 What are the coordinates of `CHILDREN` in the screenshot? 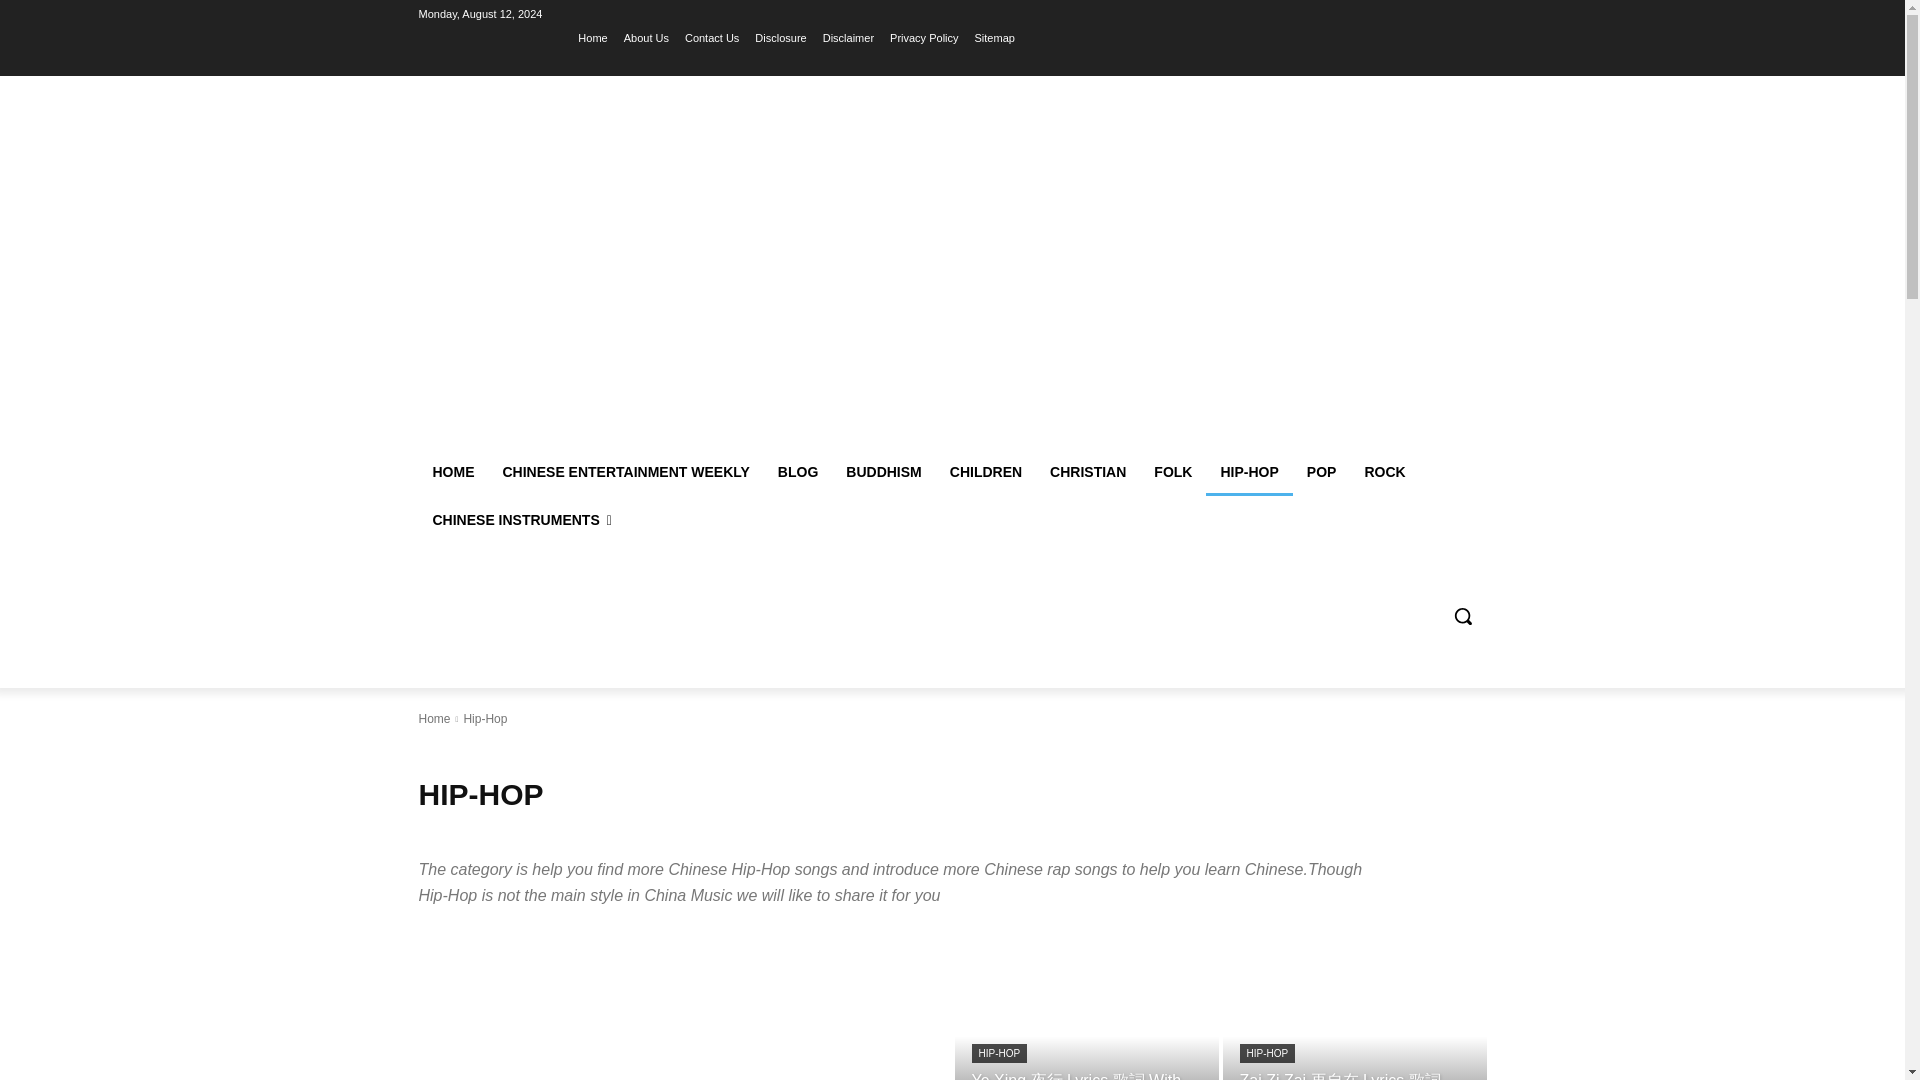 It's located at (986, 472).